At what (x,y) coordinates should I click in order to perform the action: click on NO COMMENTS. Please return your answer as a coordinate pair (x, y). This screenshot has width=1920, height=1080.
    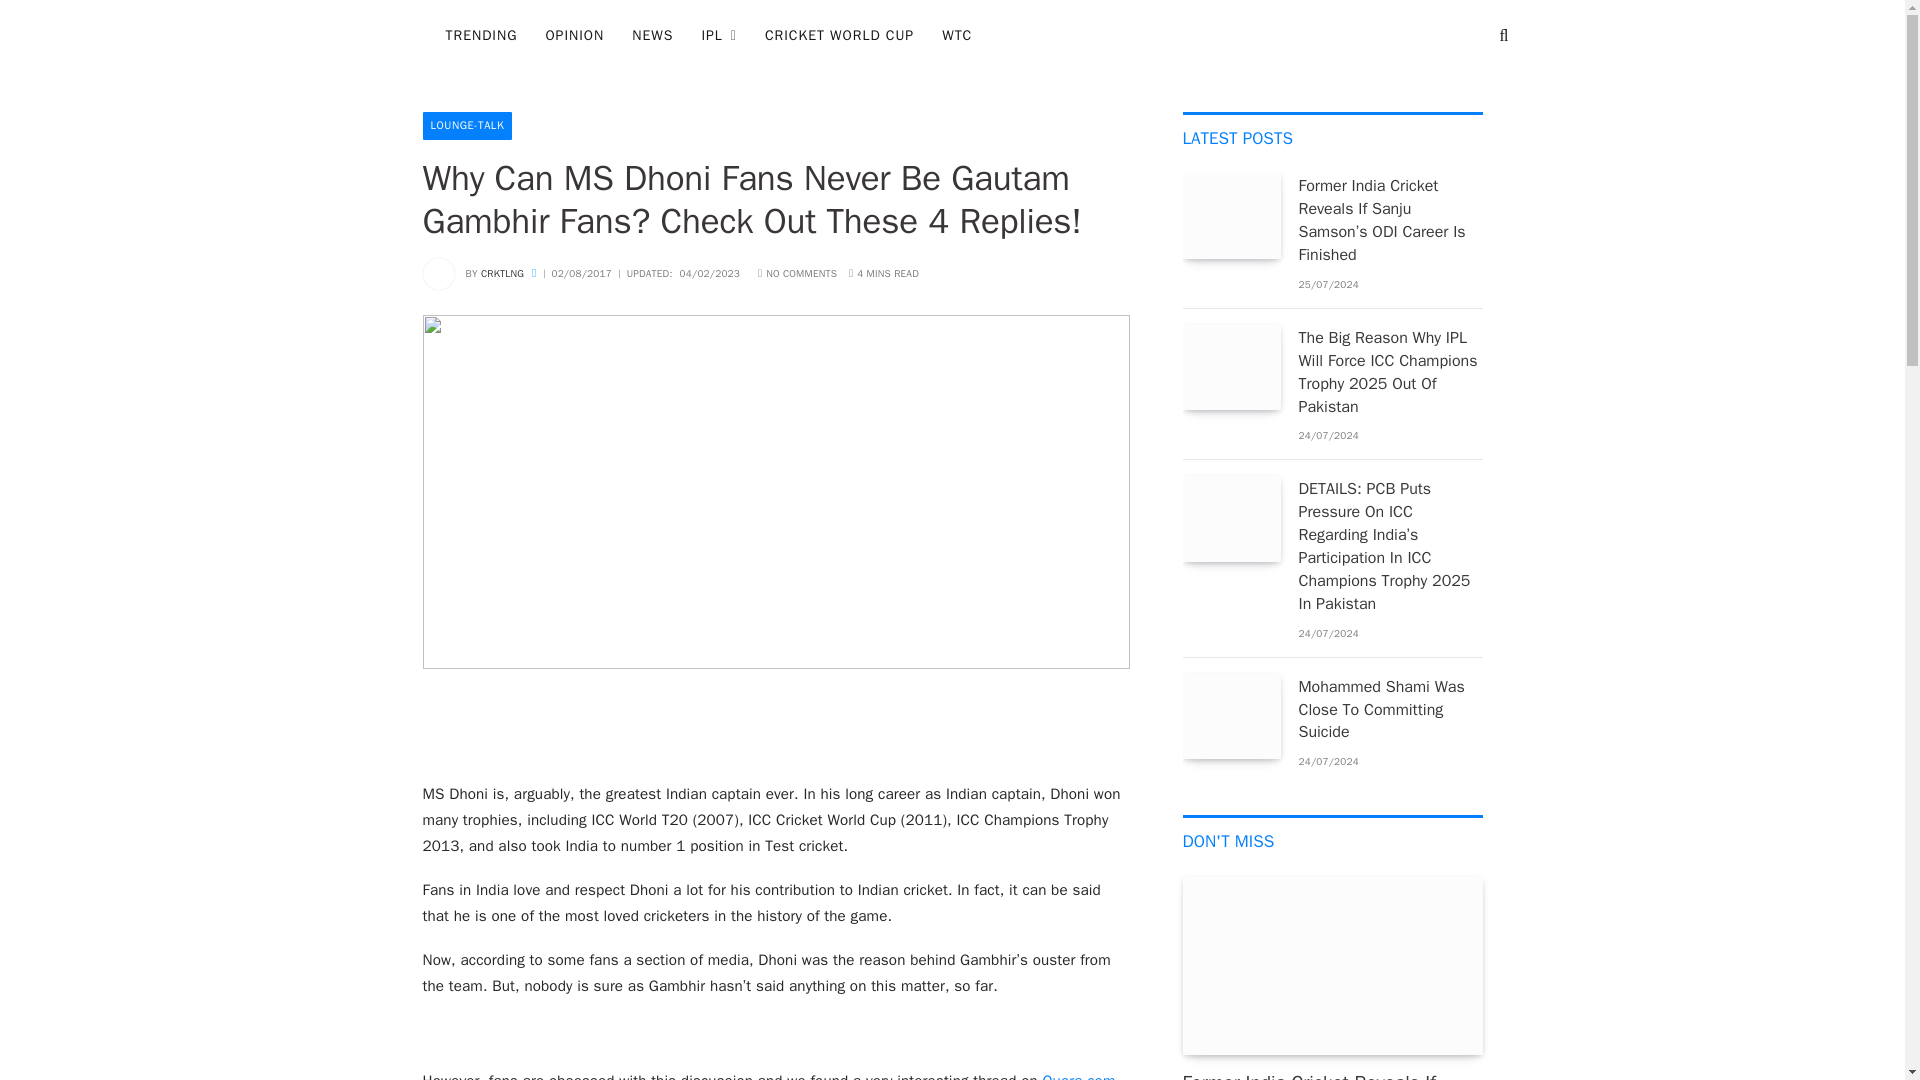
    Looking at the image, I should click on (798, 272).